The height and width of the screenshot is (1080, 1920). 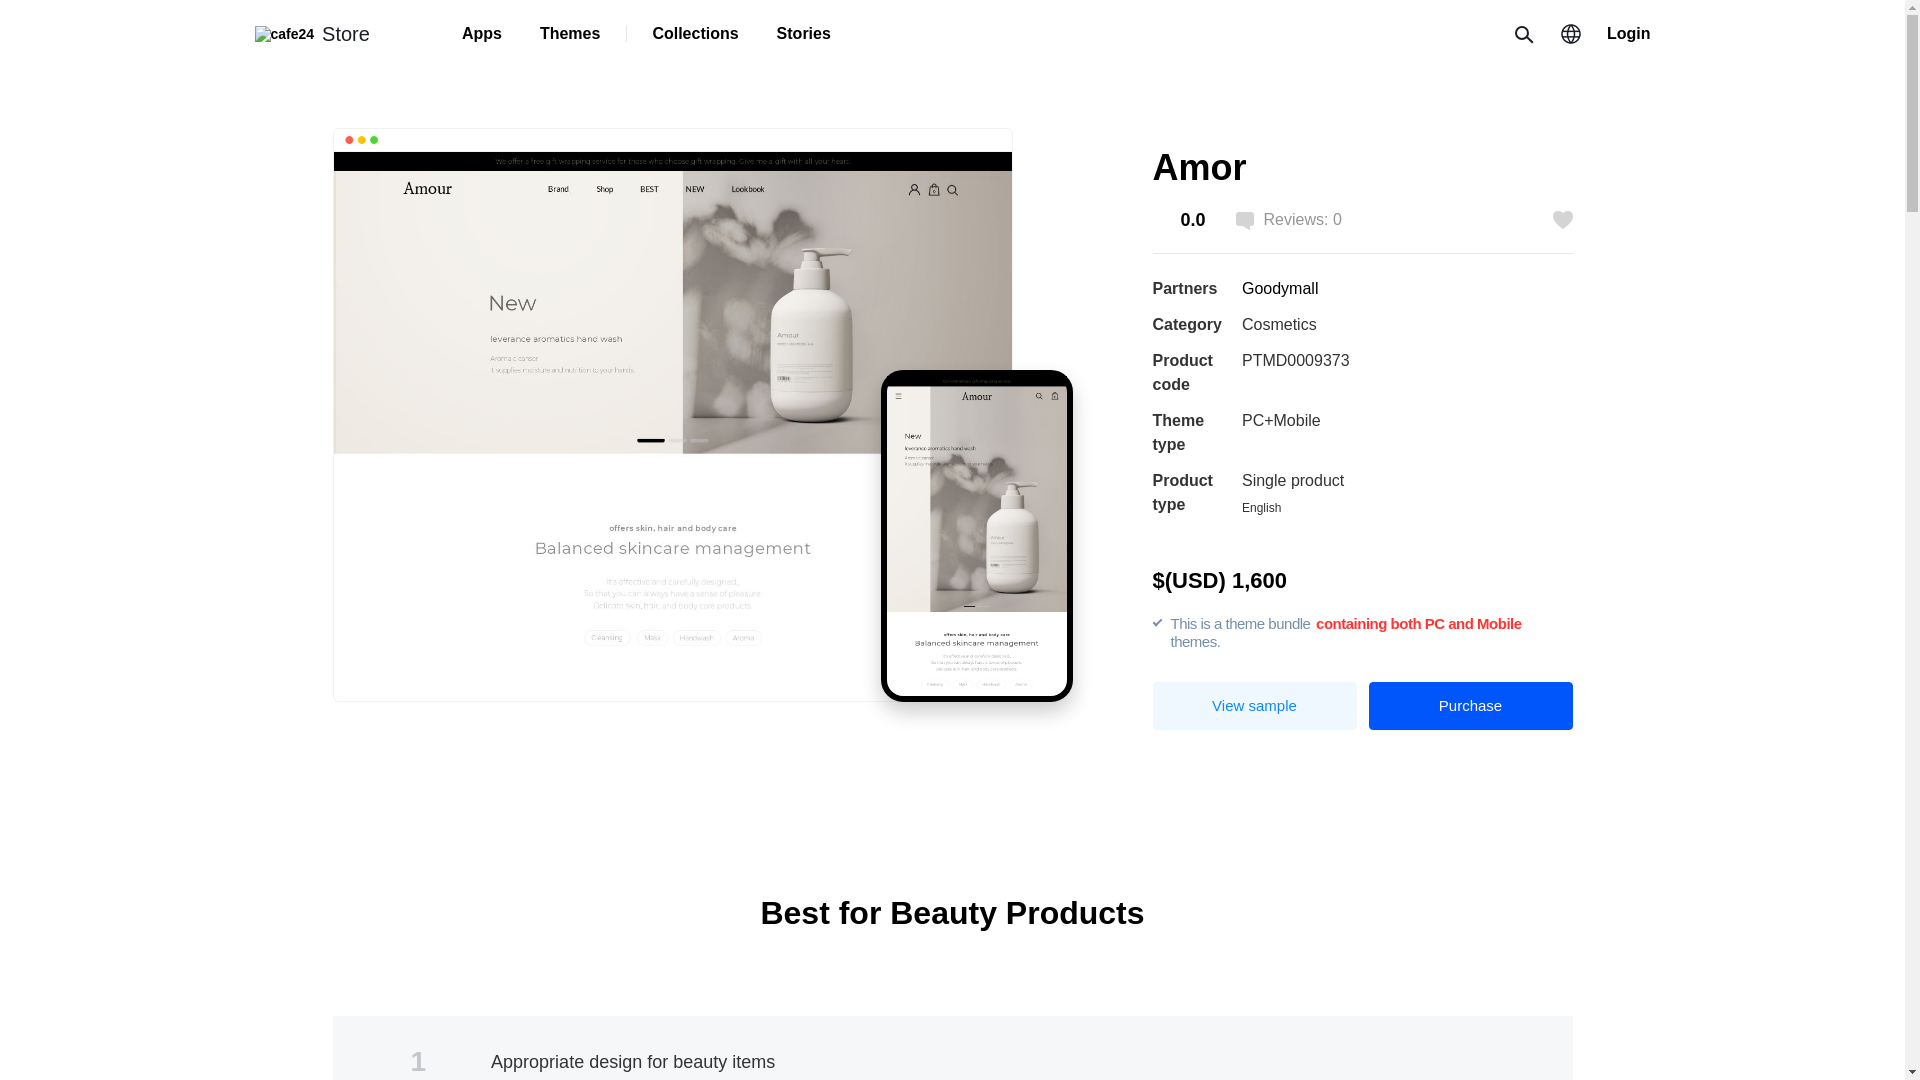 What do you see at coordinates (482, 34) in the screenshot?
I see `Apps` at bounding box center [482, 34].